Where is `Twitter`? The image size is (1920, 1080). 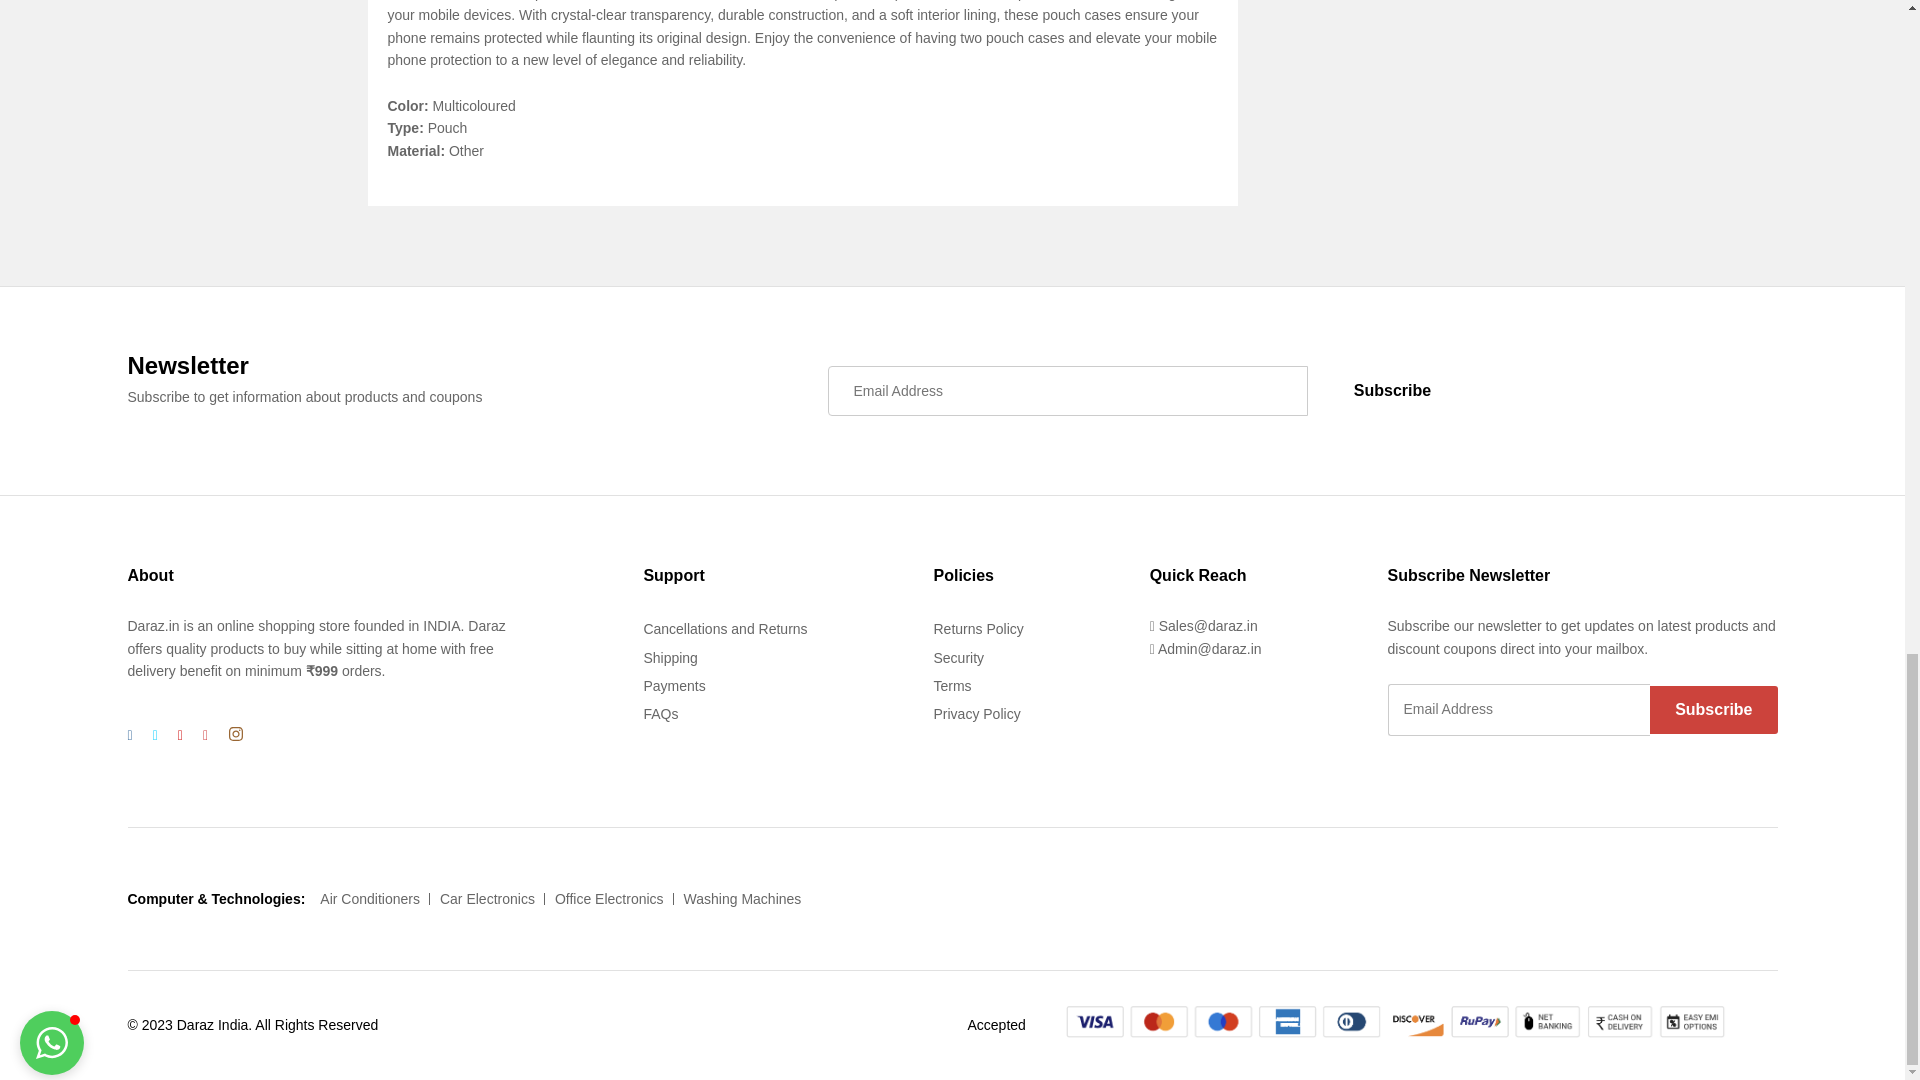
Twitter is located at coordinates (155, 734).